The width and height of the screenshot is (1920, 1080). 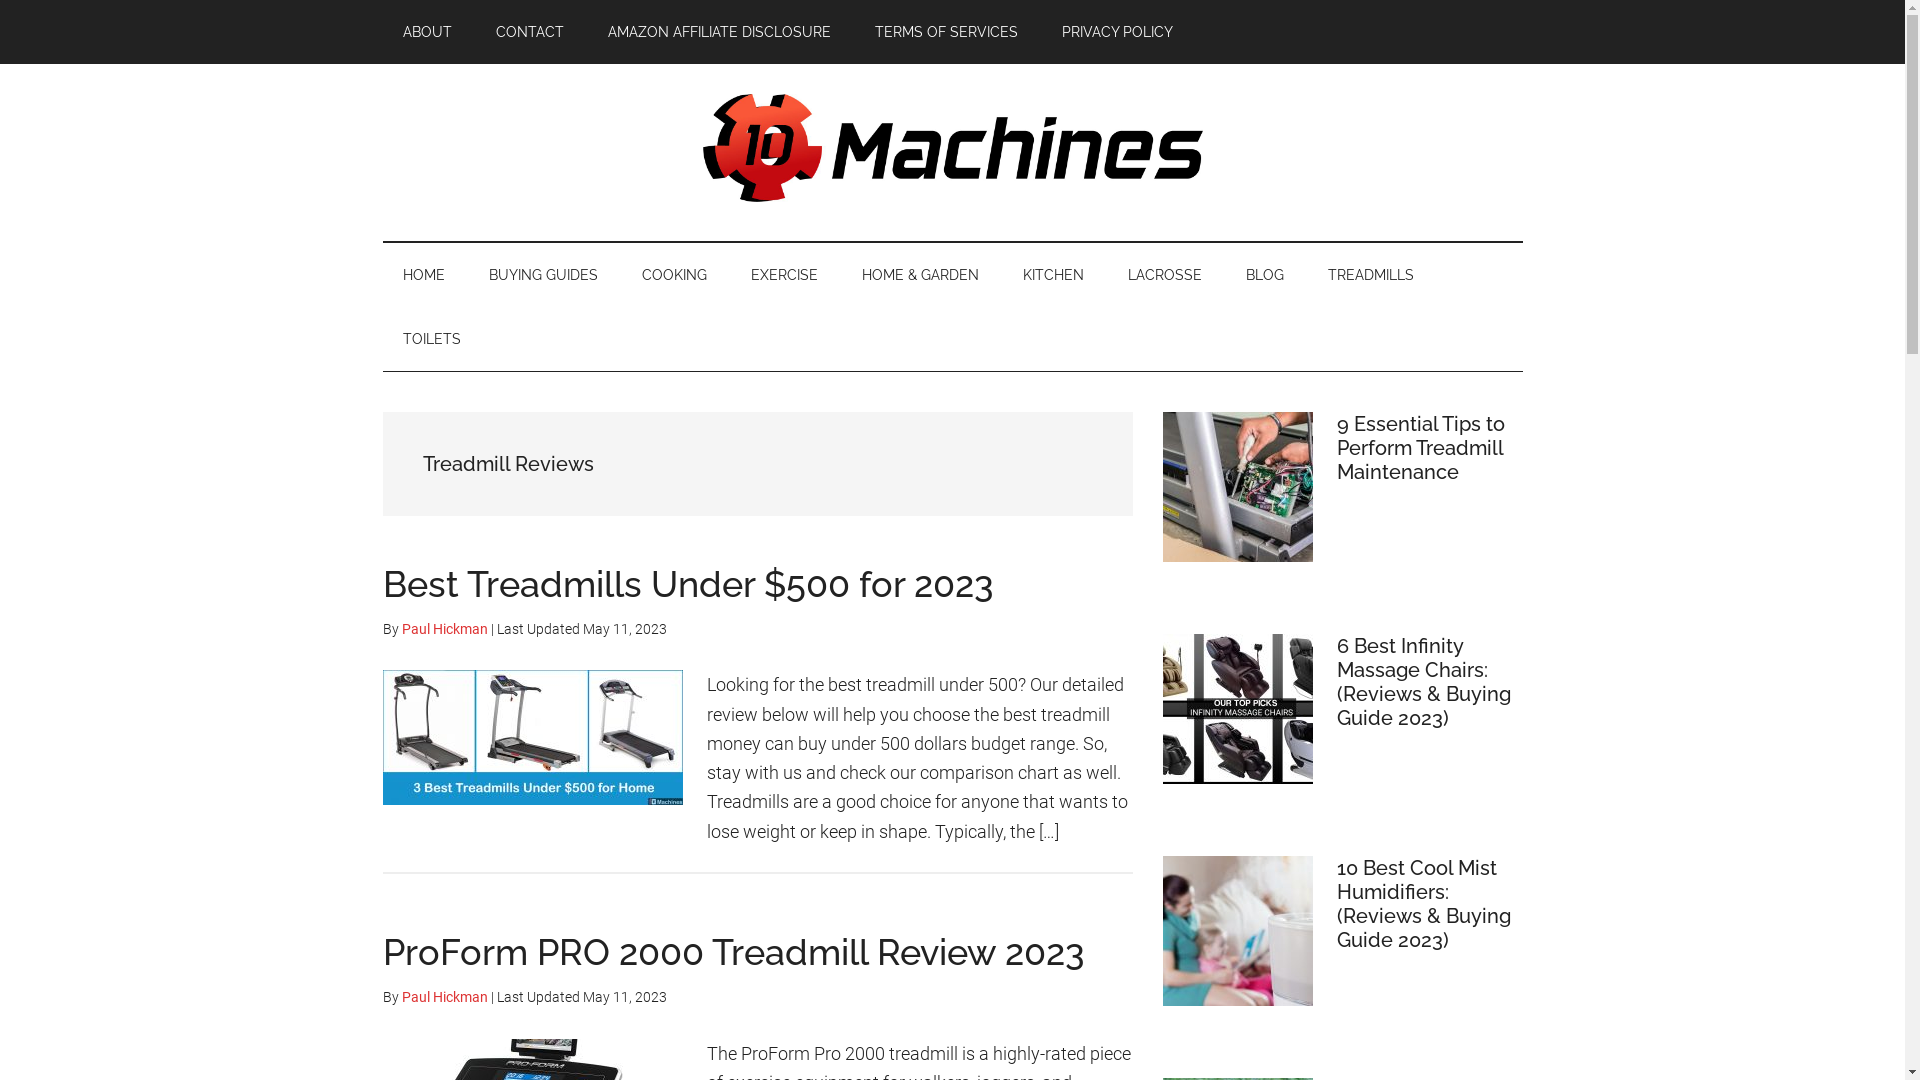 I want to click on TOILETS, so click(x=431, y=339).